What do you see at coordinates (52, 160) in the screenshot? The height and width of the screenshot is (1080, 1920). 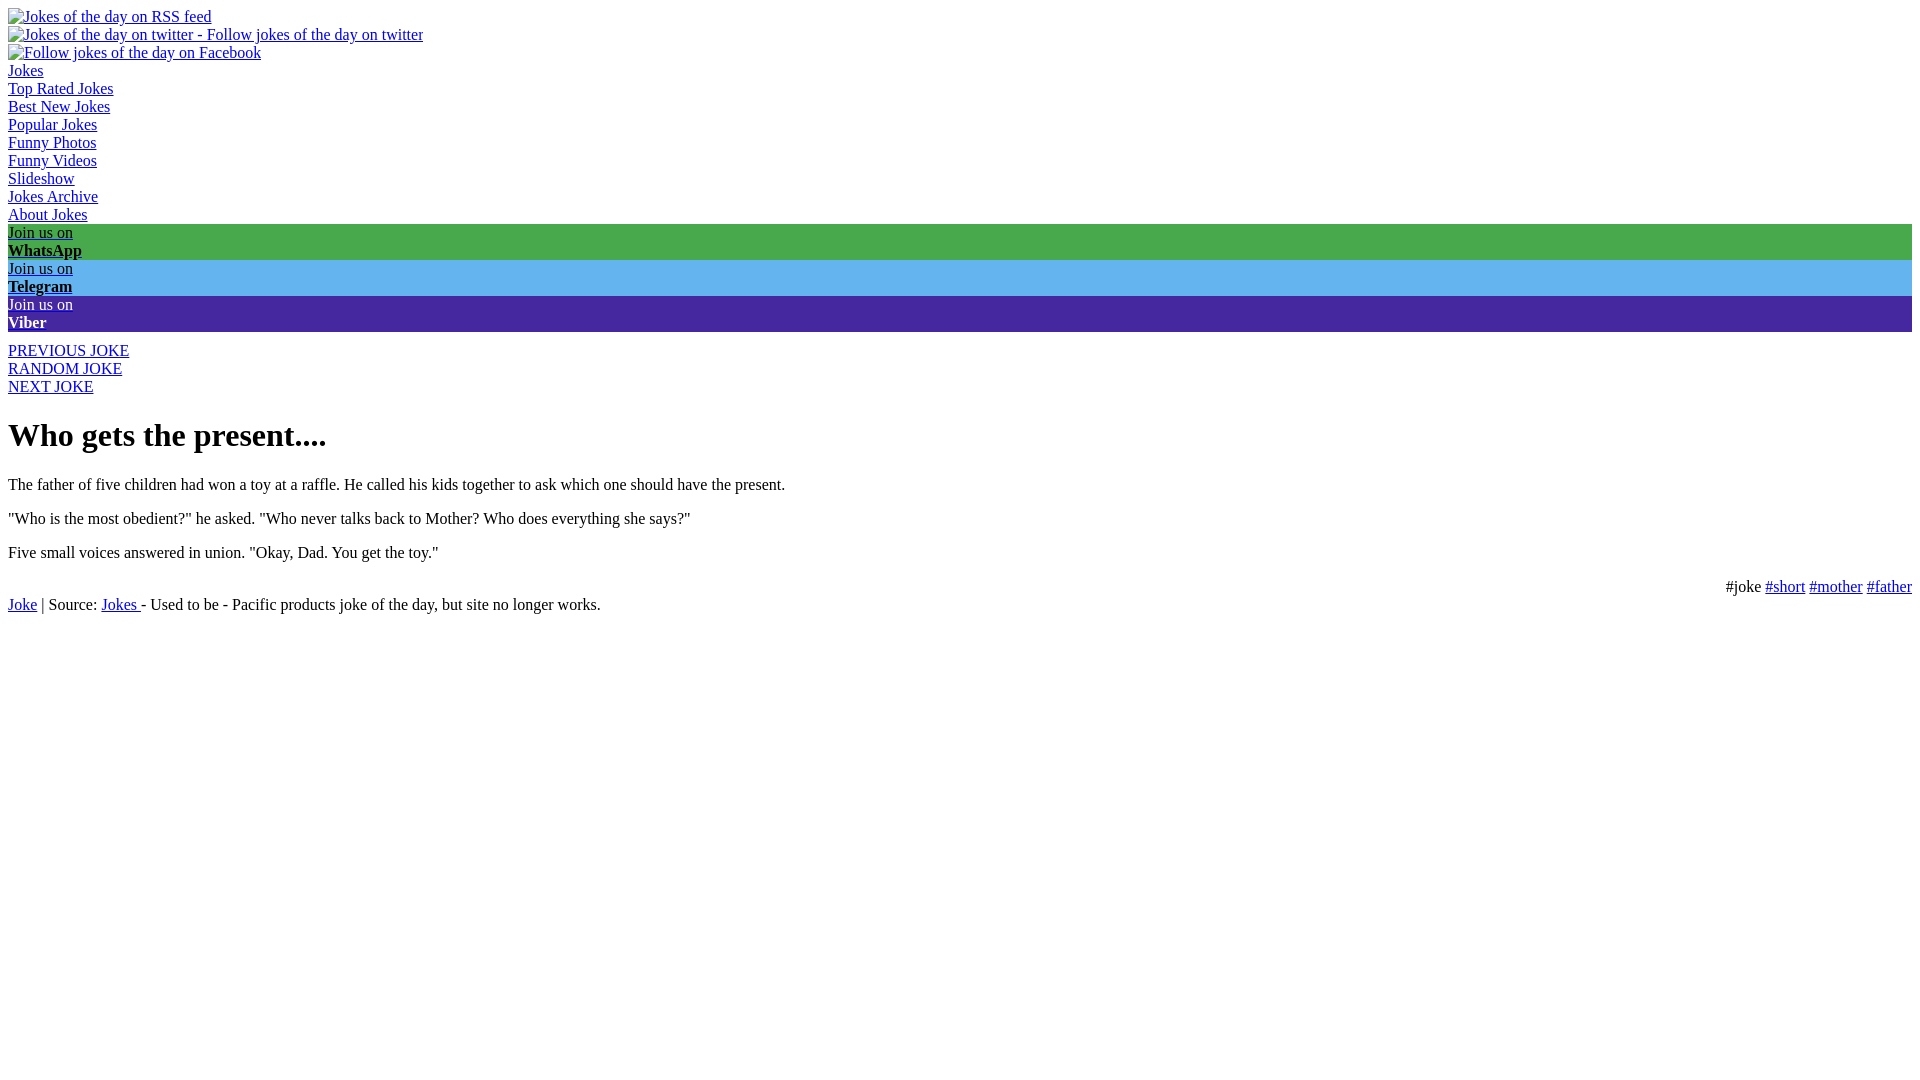 I see `Funny Videos` at bounding box center [52, 160].